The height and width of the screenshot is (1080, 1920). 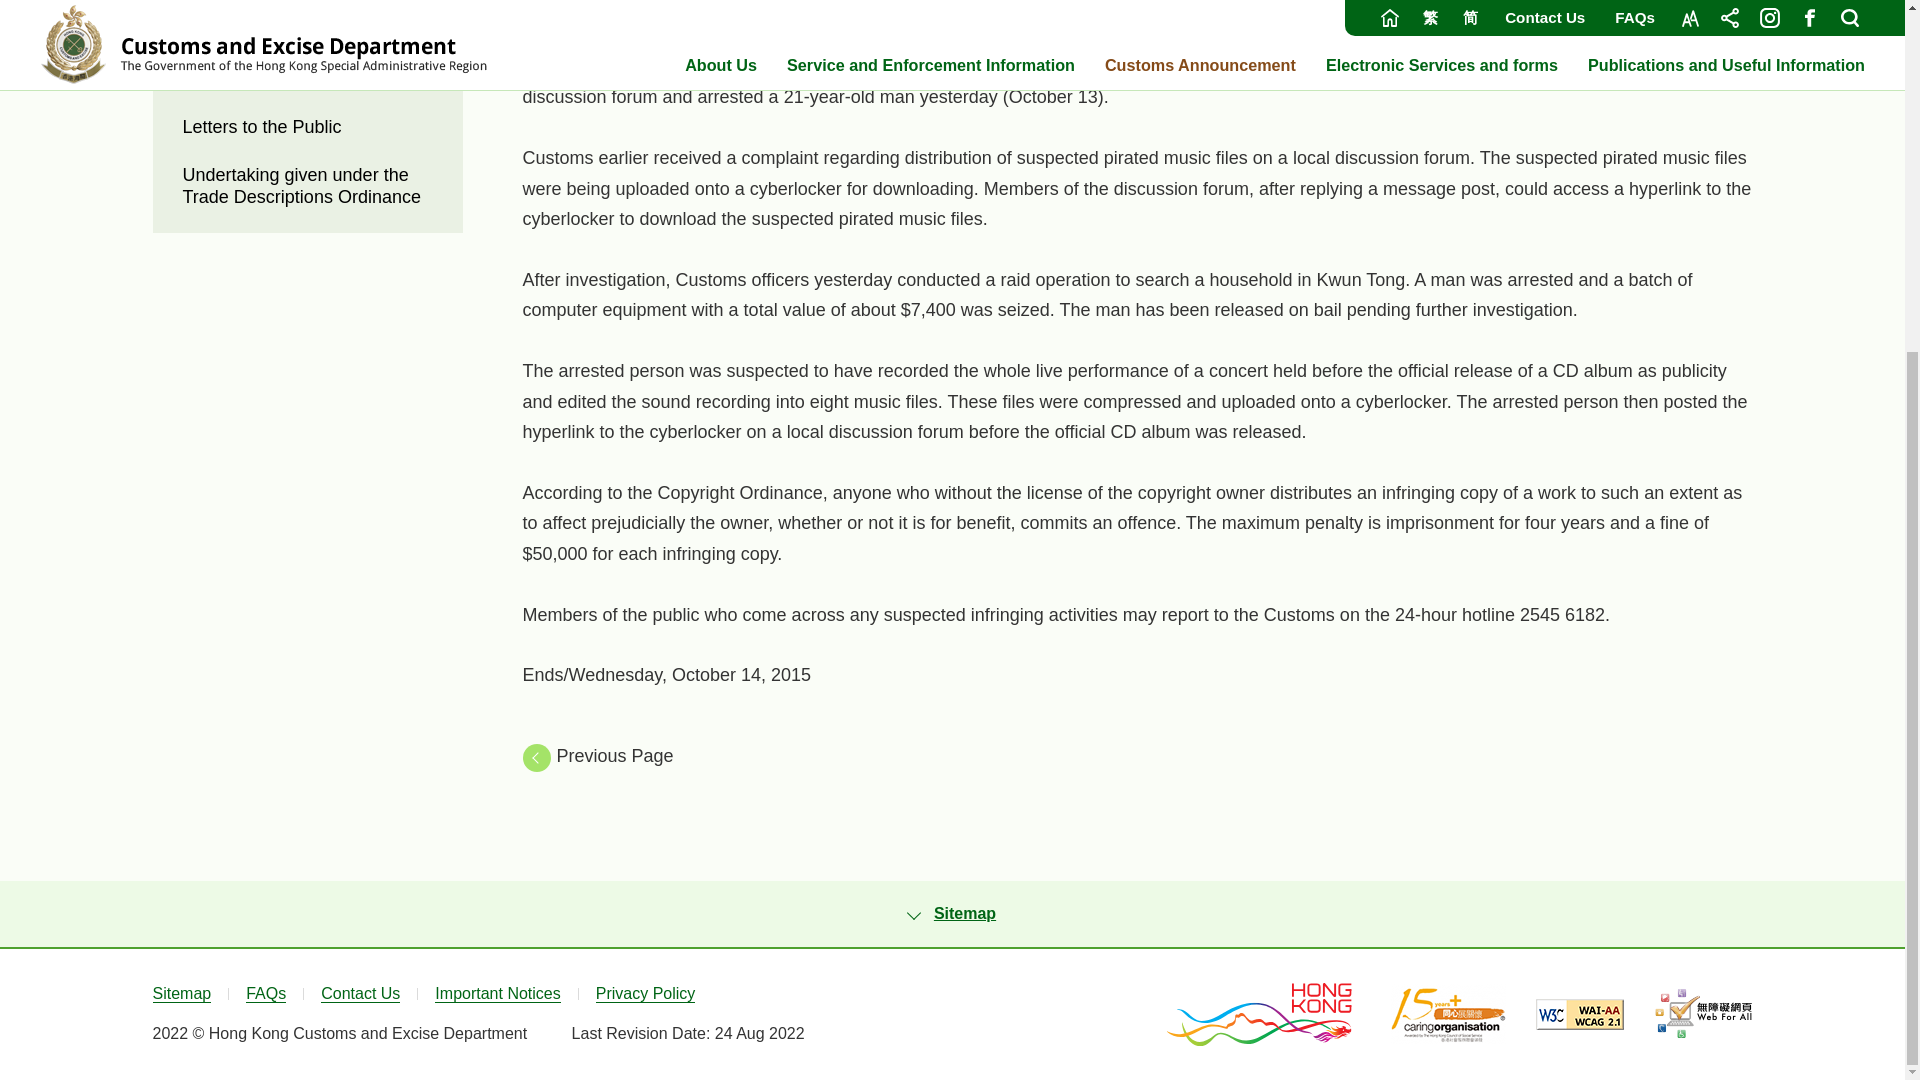 What do you see at coordinates (1580, 1014) in the screenshot?
I see `WCAG 2.1 AA, This link will open in new window` at bounding box center [1580, 1014].